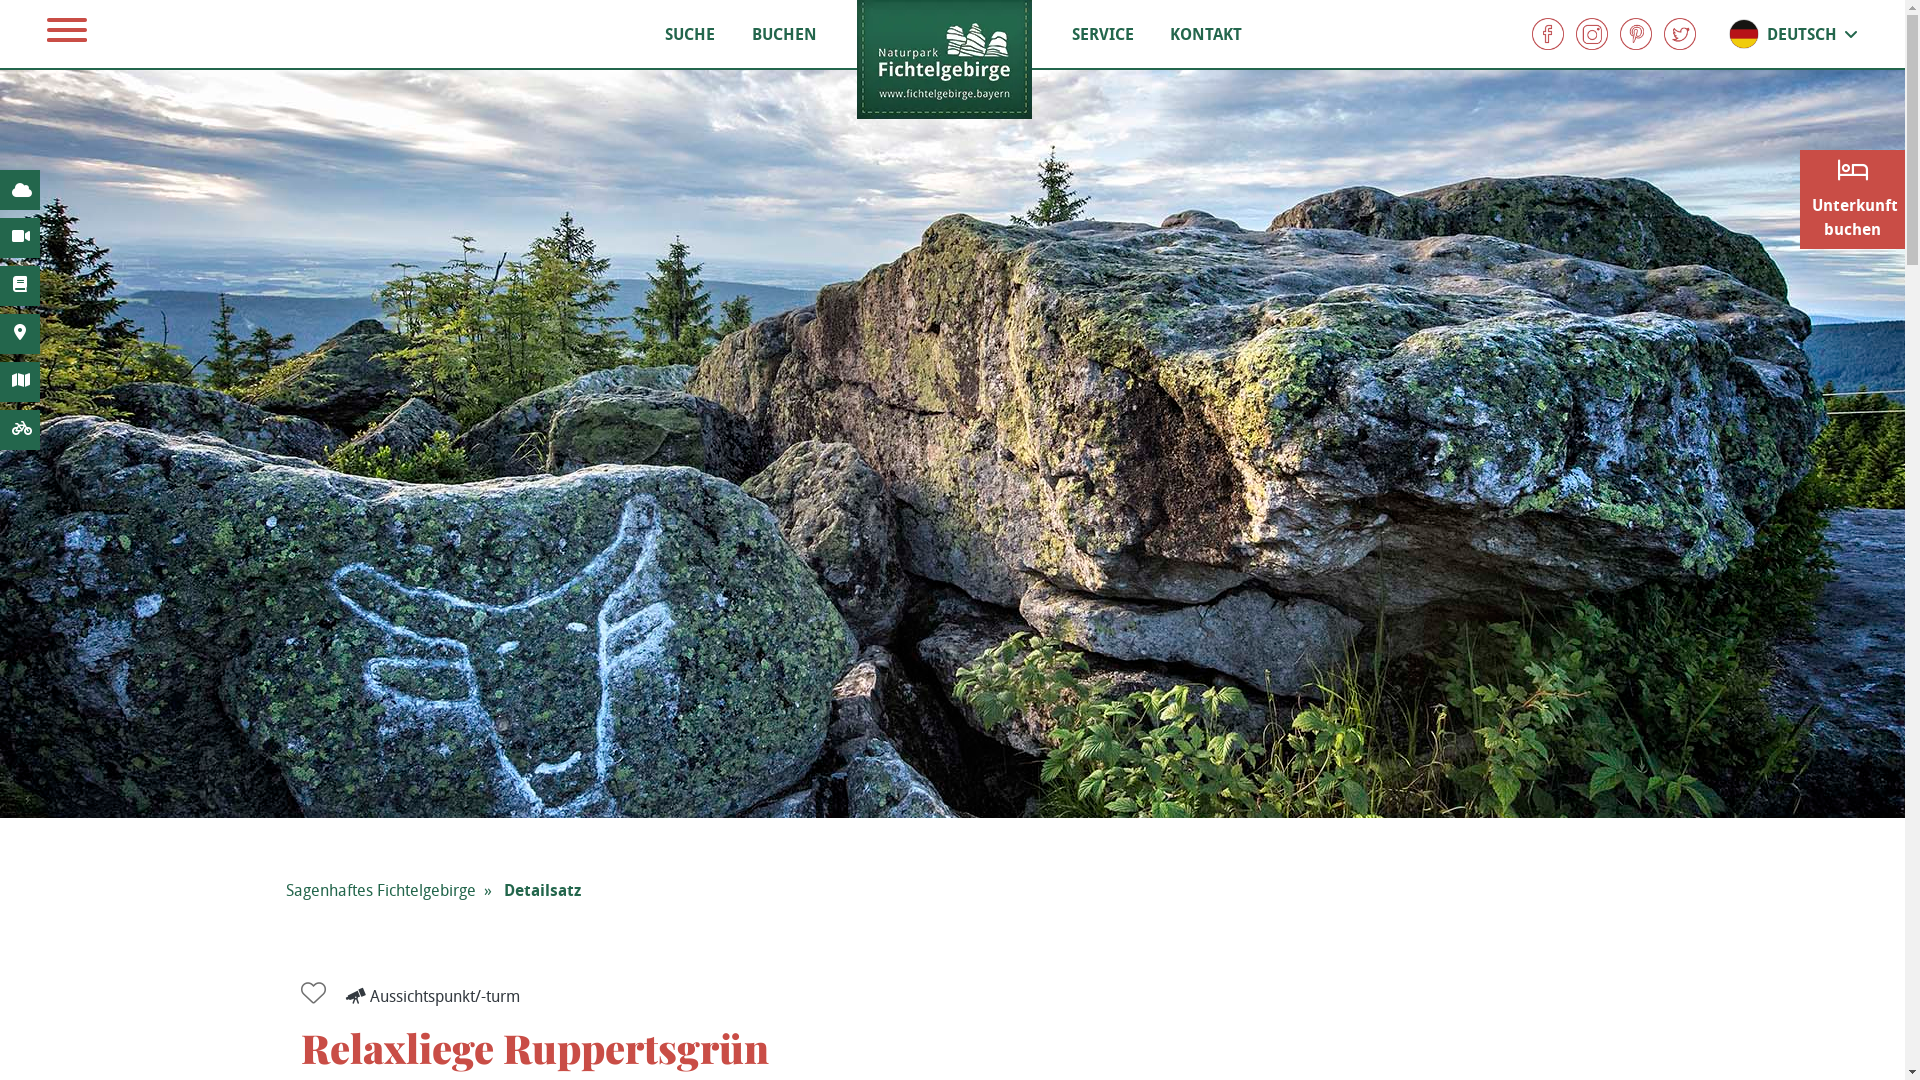 The image size is (1920, 1080). What do you see at coordinates (1548, 34) in the screenshot?
I see `Fichtelgebirge Bayern auf Facebook` at bounding box center [1548, 34].